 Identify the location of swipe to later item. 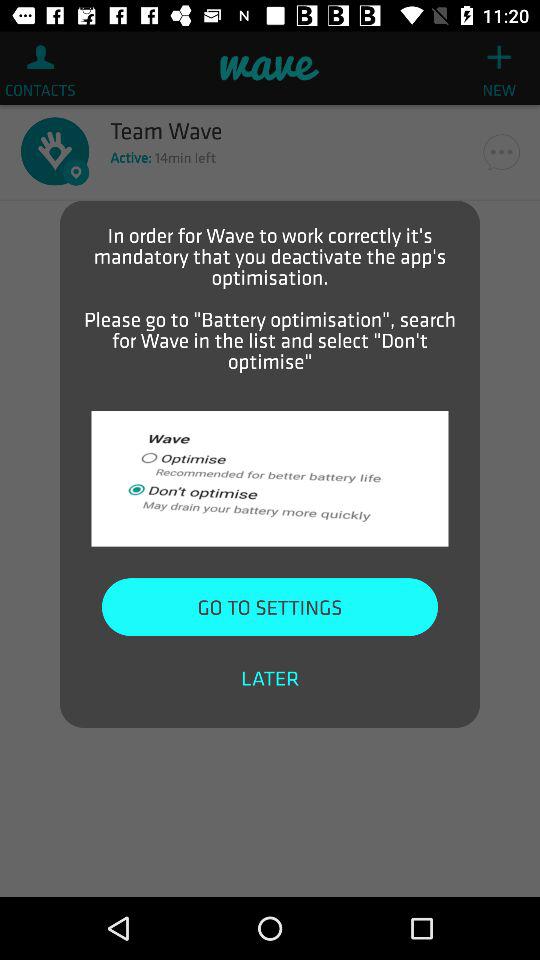
(270, 678).